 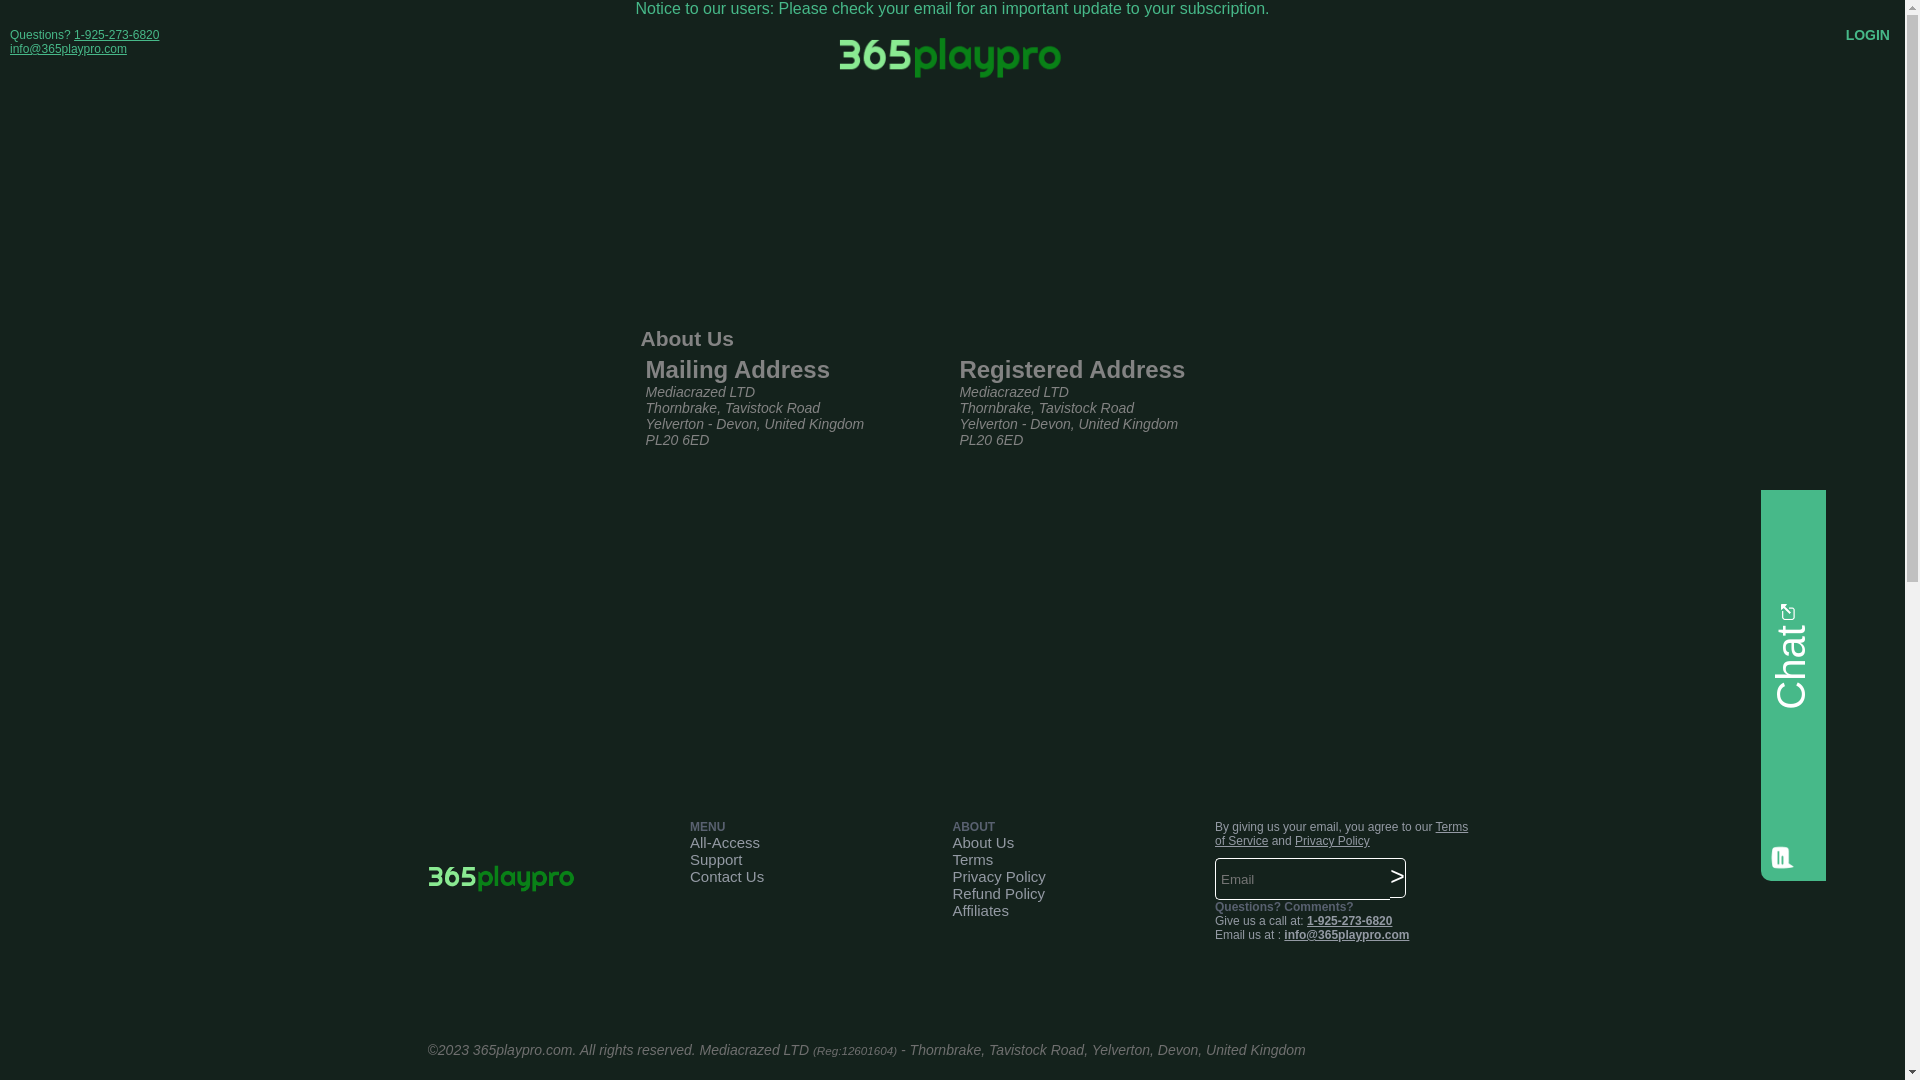 I want to click on LOGIN, so click(x=1868, y=35).